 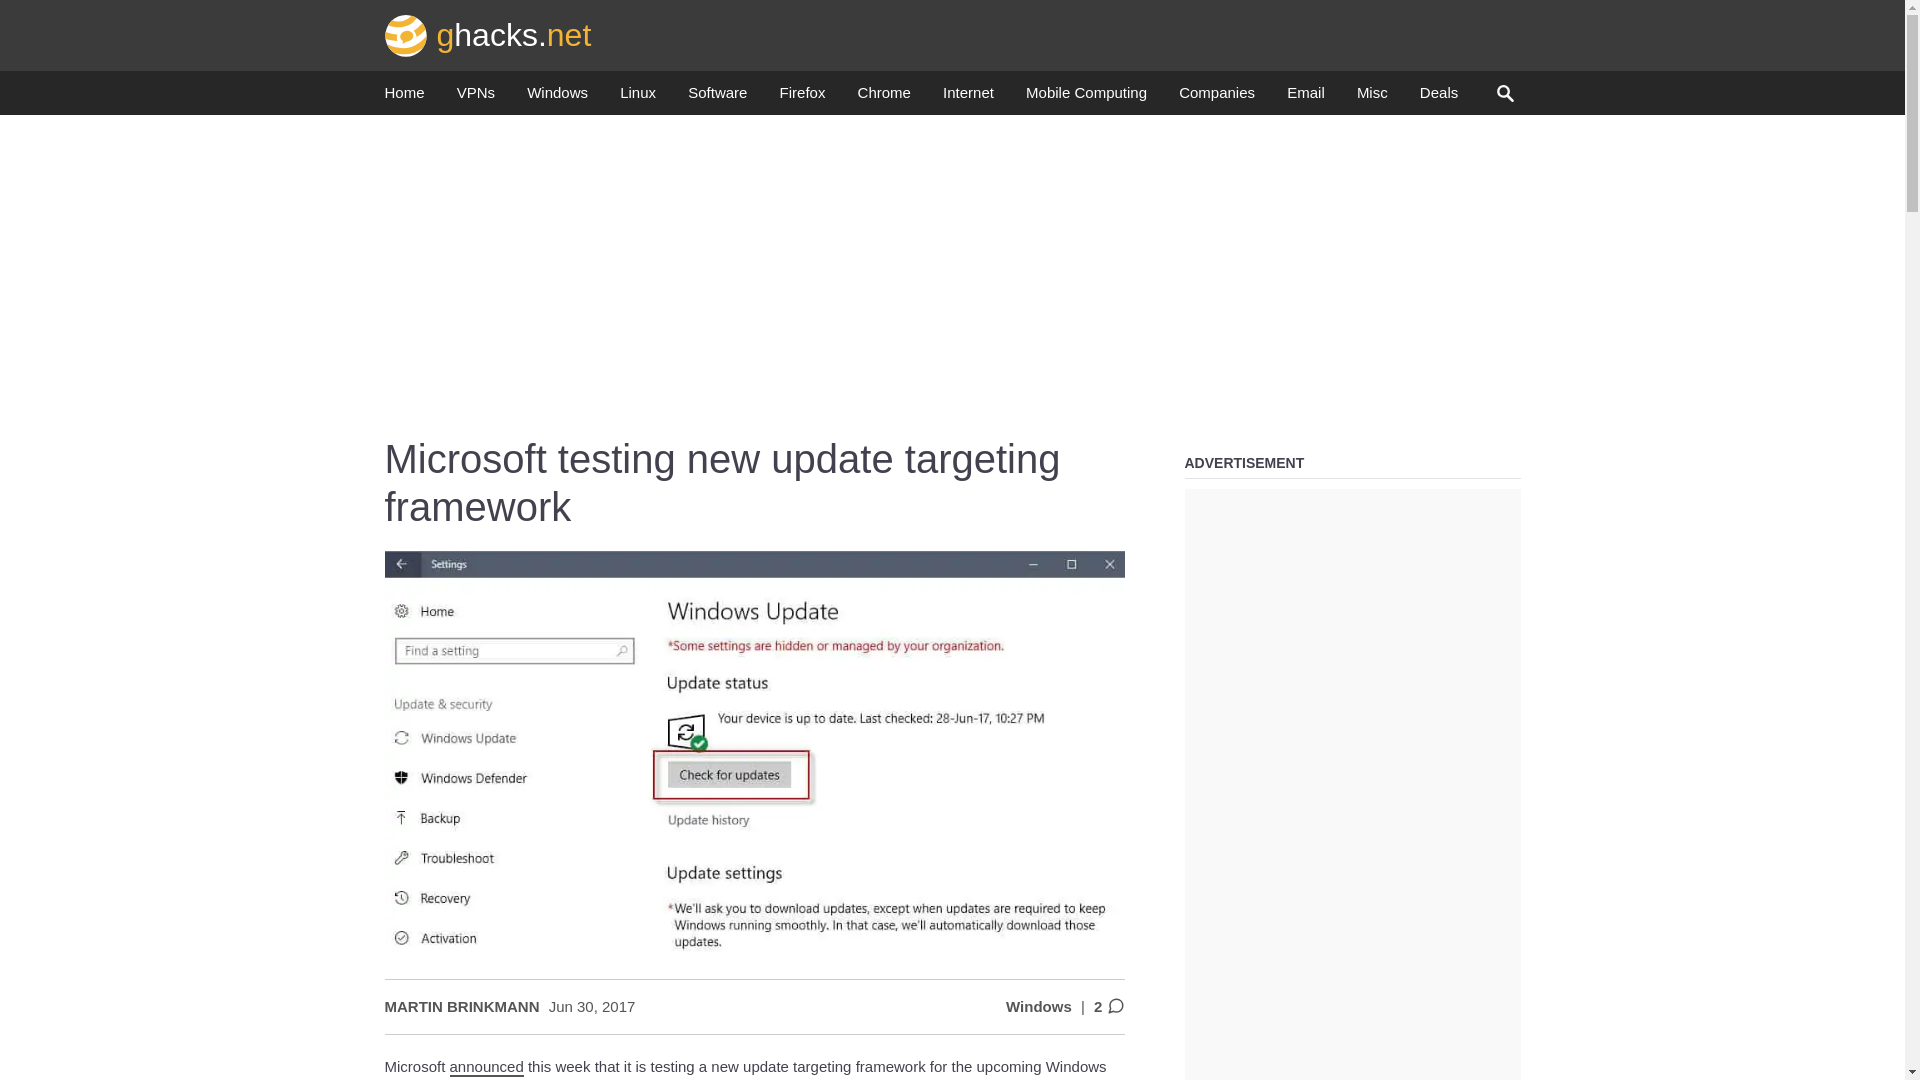 What do you see at coordinates (1086, 98) in the screenshot?
I see `Mobile Computing` at bounding box center [1086, 98].